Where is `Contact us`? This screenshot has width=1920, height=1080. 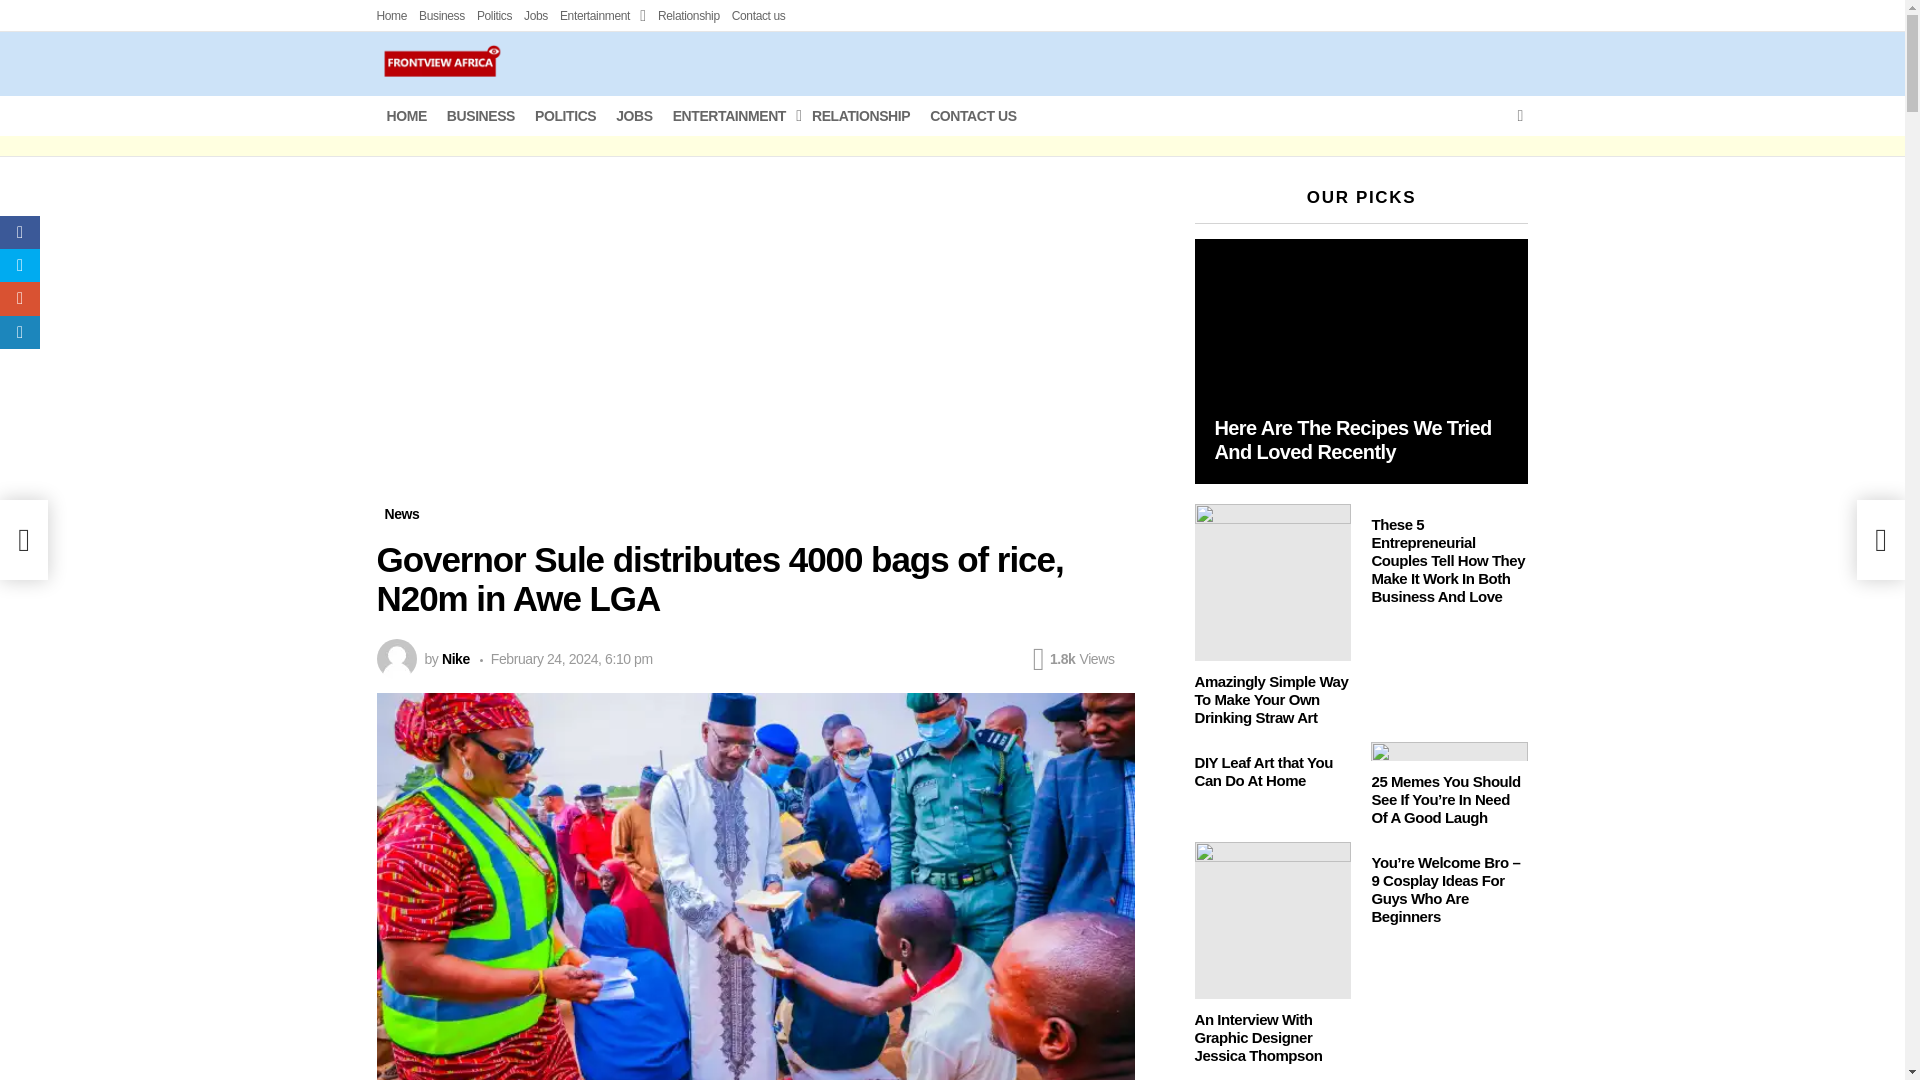 Contact us is located at coordinates (758, 16).